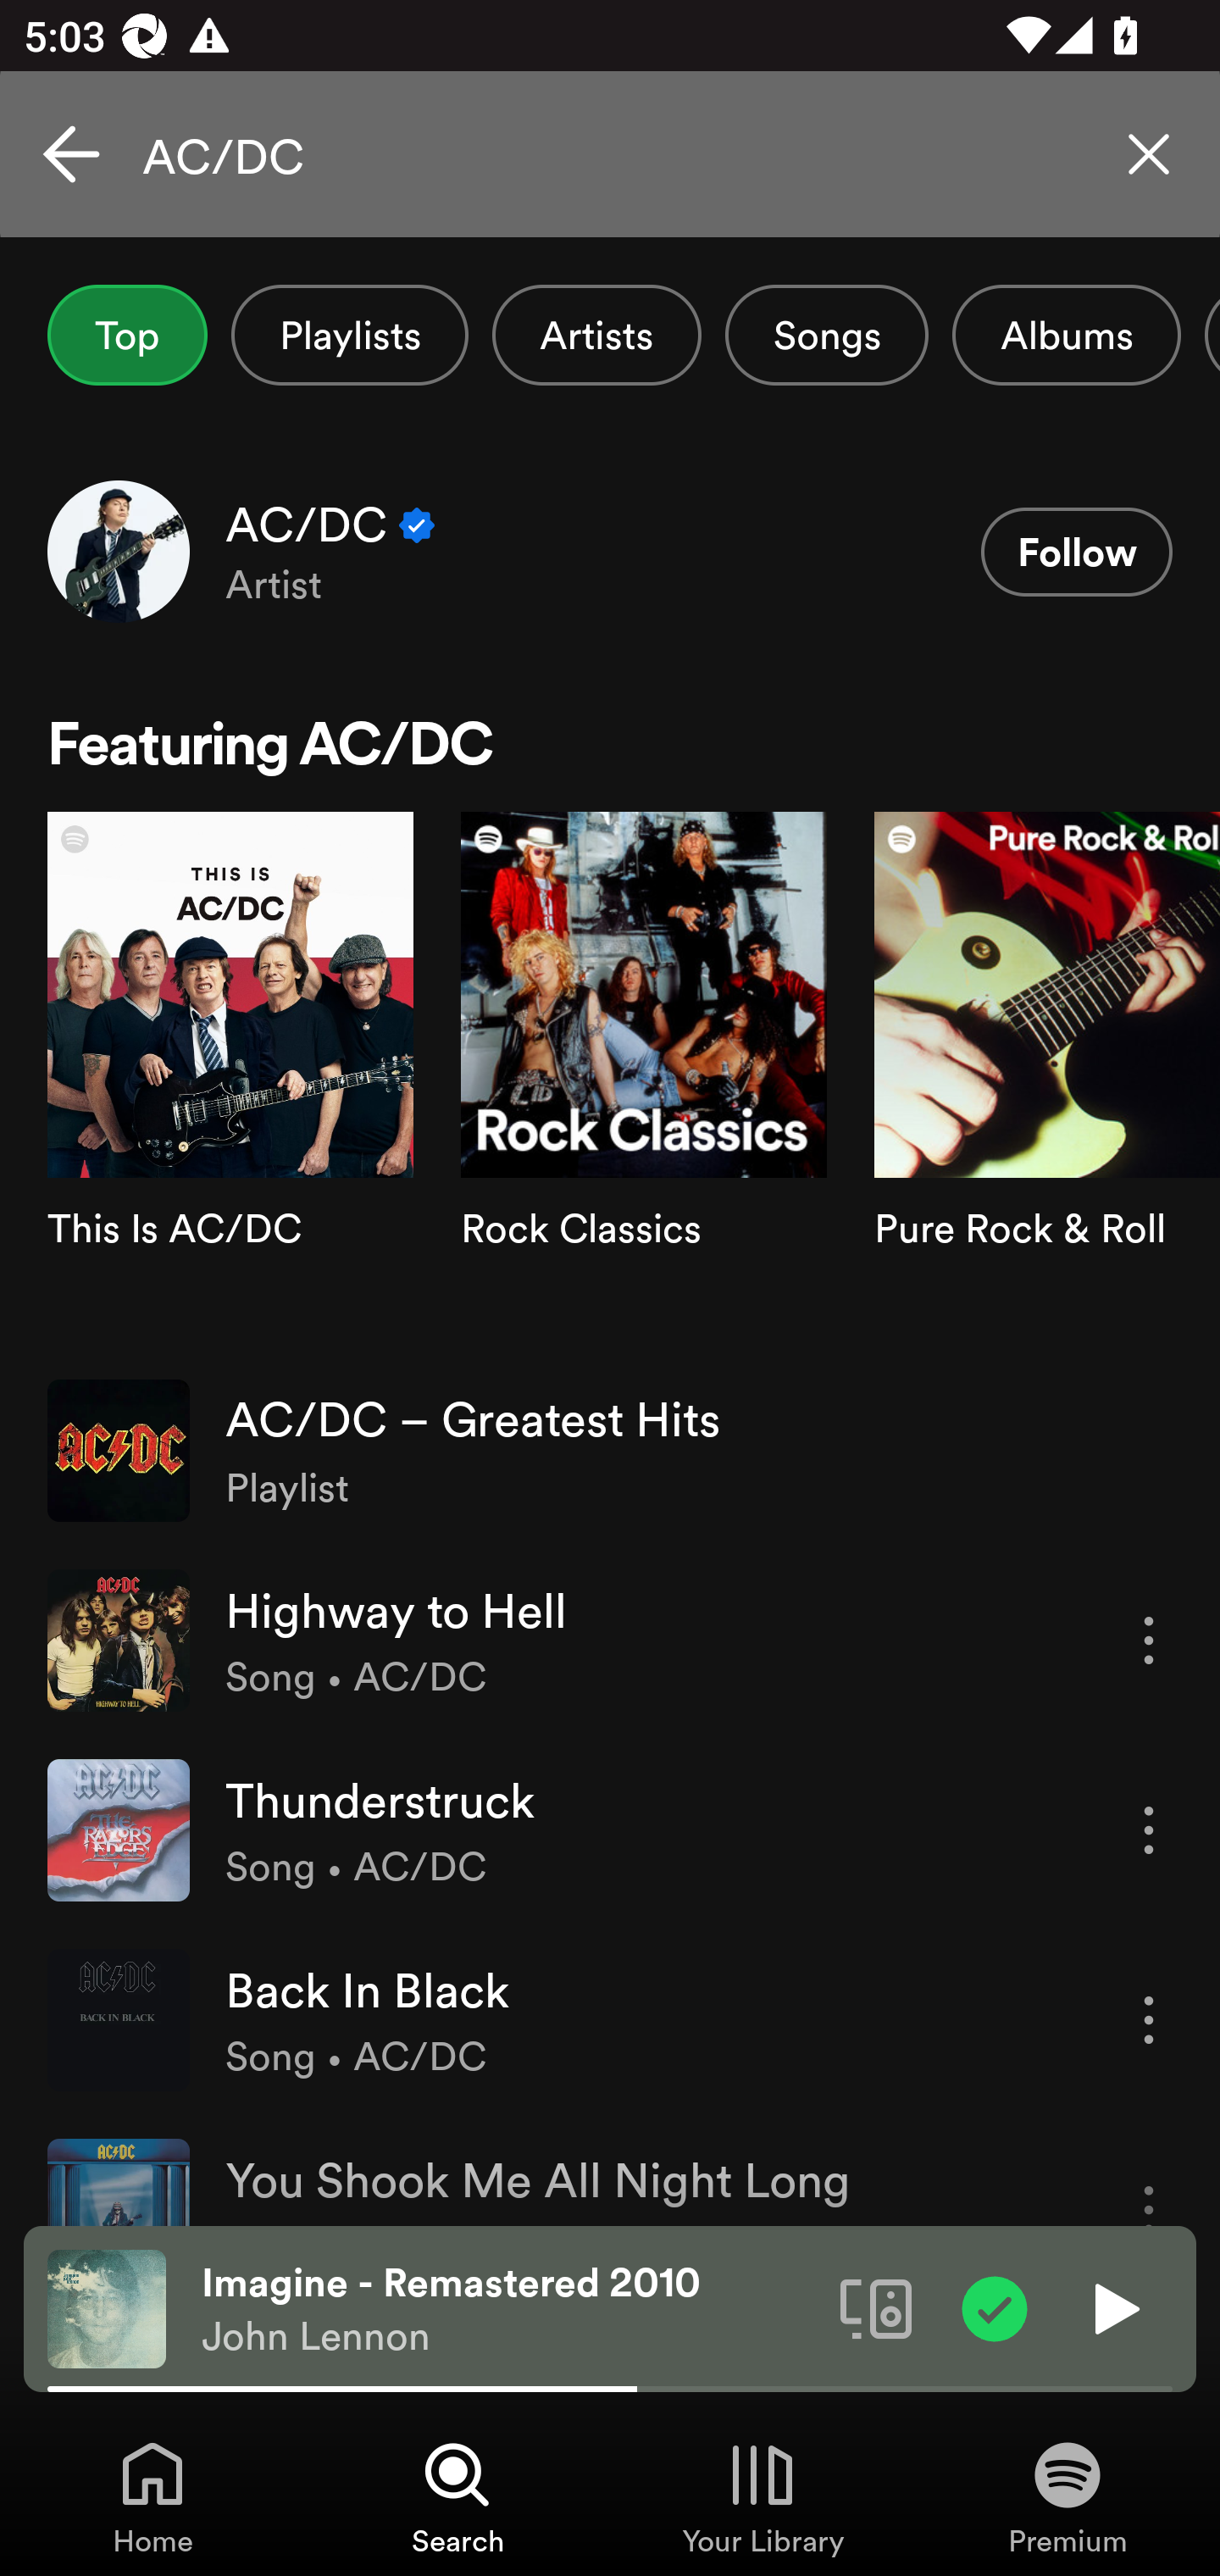  What do you see at coordinates (762, 2496) in the screenshot?
I see `Your Library, Tab 3 of 4 Your Library Your Library` at bounding box center [762, 2496].